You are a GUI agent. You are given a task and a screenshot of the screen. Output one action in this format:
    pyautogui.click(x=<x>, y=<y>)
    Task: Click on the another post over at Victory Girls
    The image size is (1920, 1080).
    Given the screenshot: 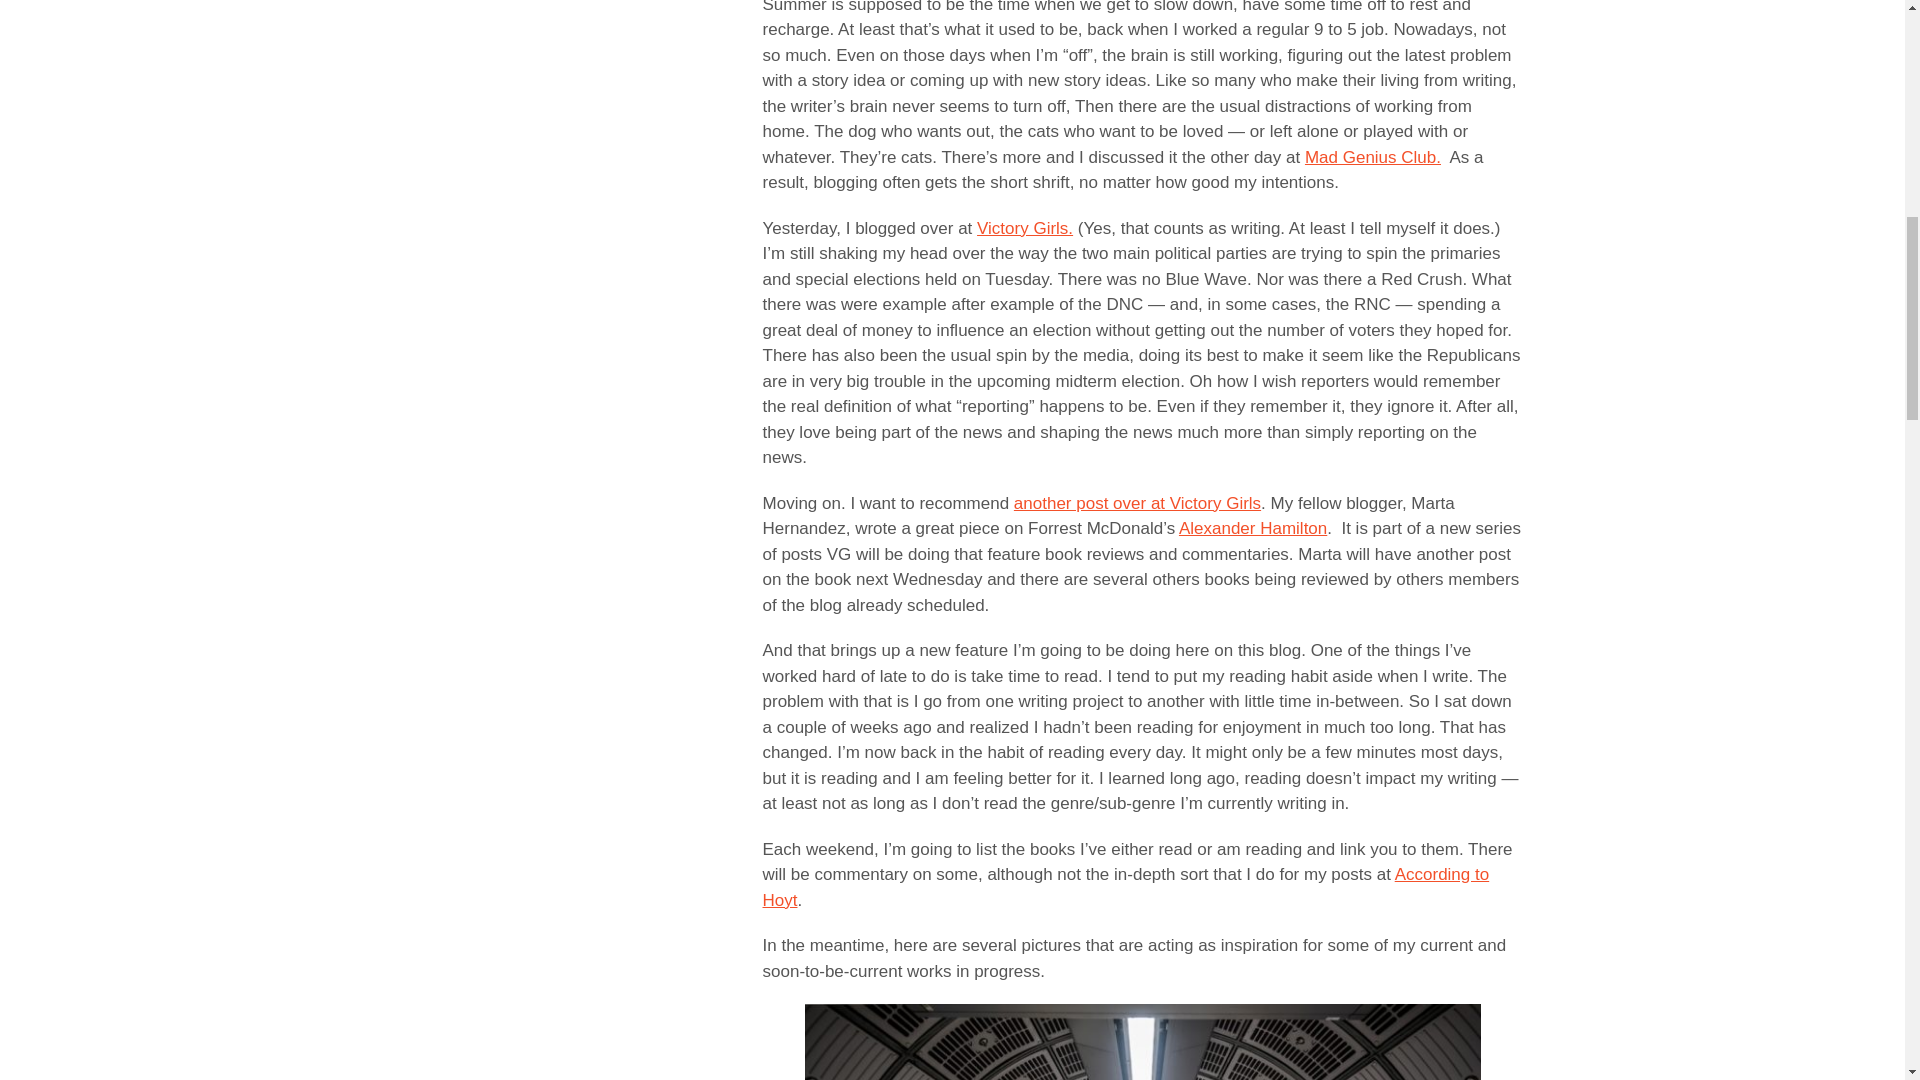 What is the action you would take?
    pyautogui.click(x=1137, y=503)
    